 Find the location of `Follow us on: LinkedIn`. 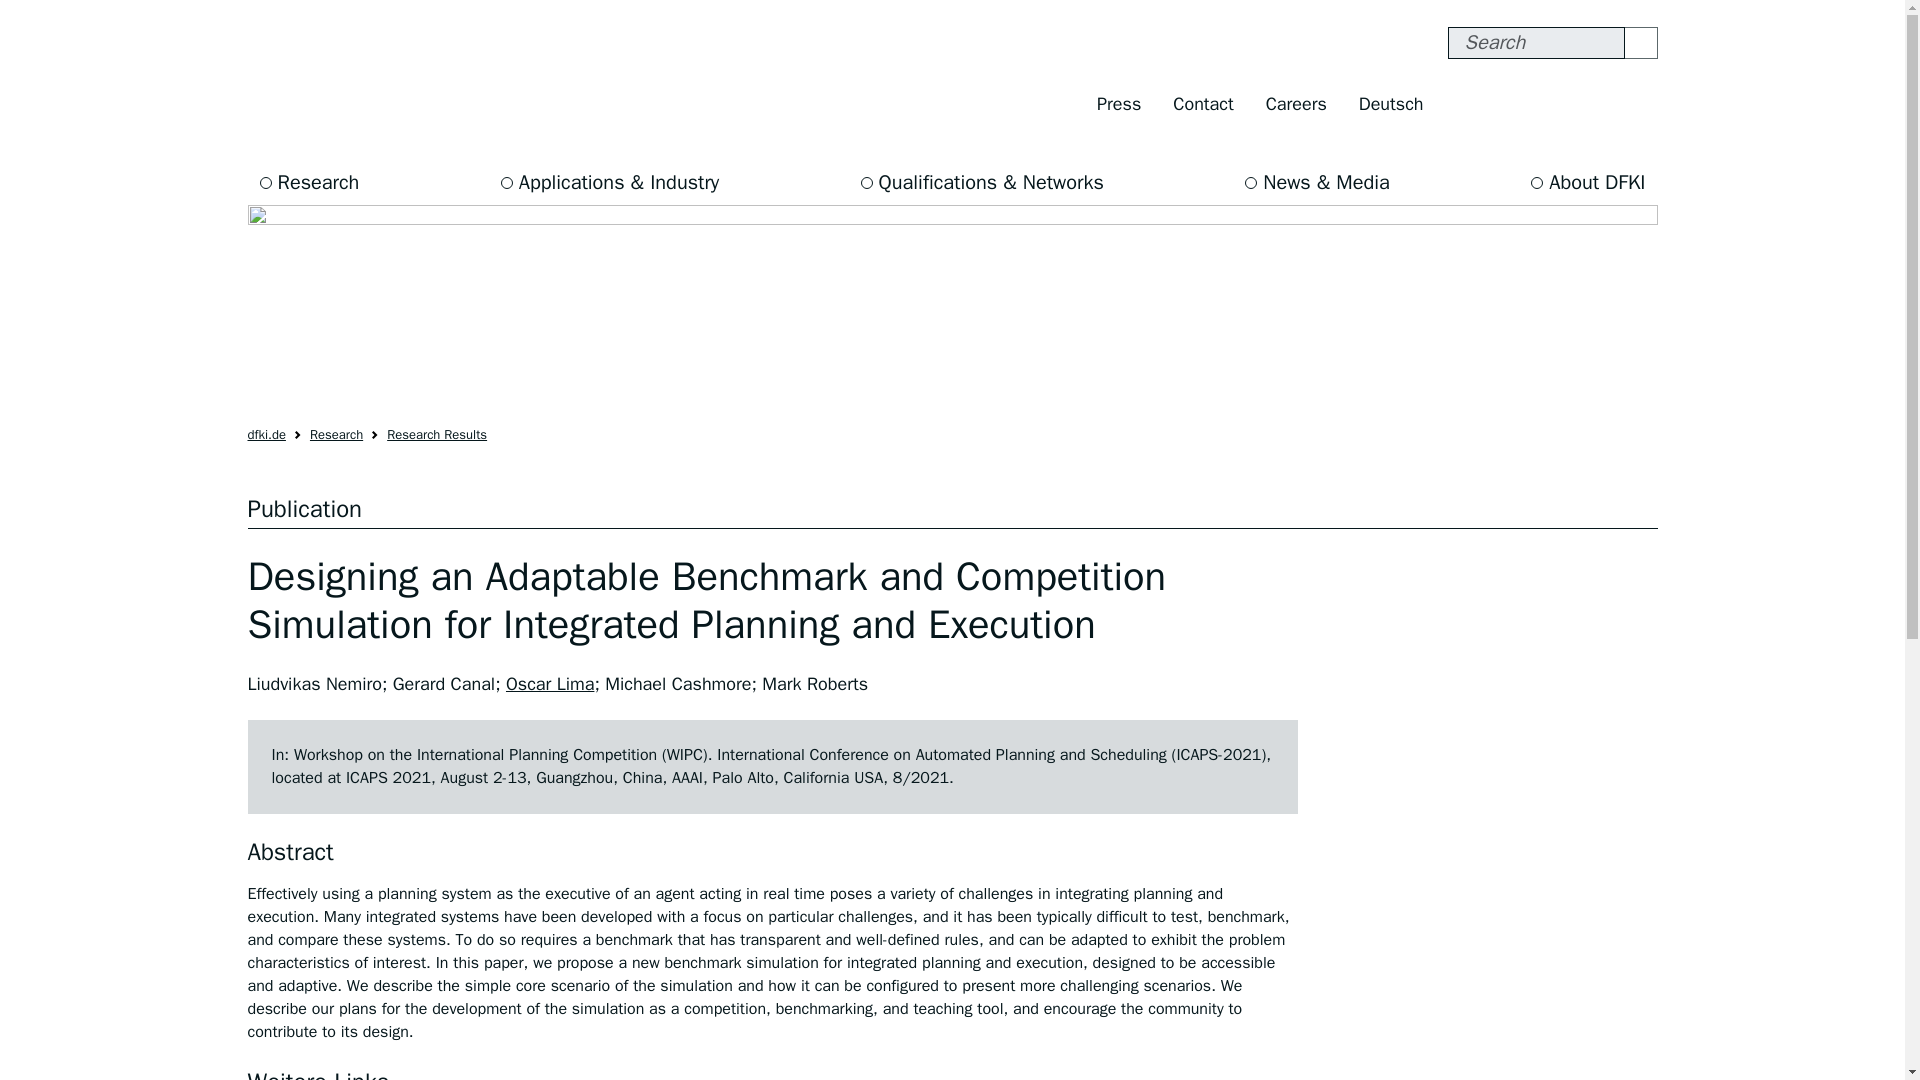

Follow us on: LinkedIn is located at coordinates (1636, 104).